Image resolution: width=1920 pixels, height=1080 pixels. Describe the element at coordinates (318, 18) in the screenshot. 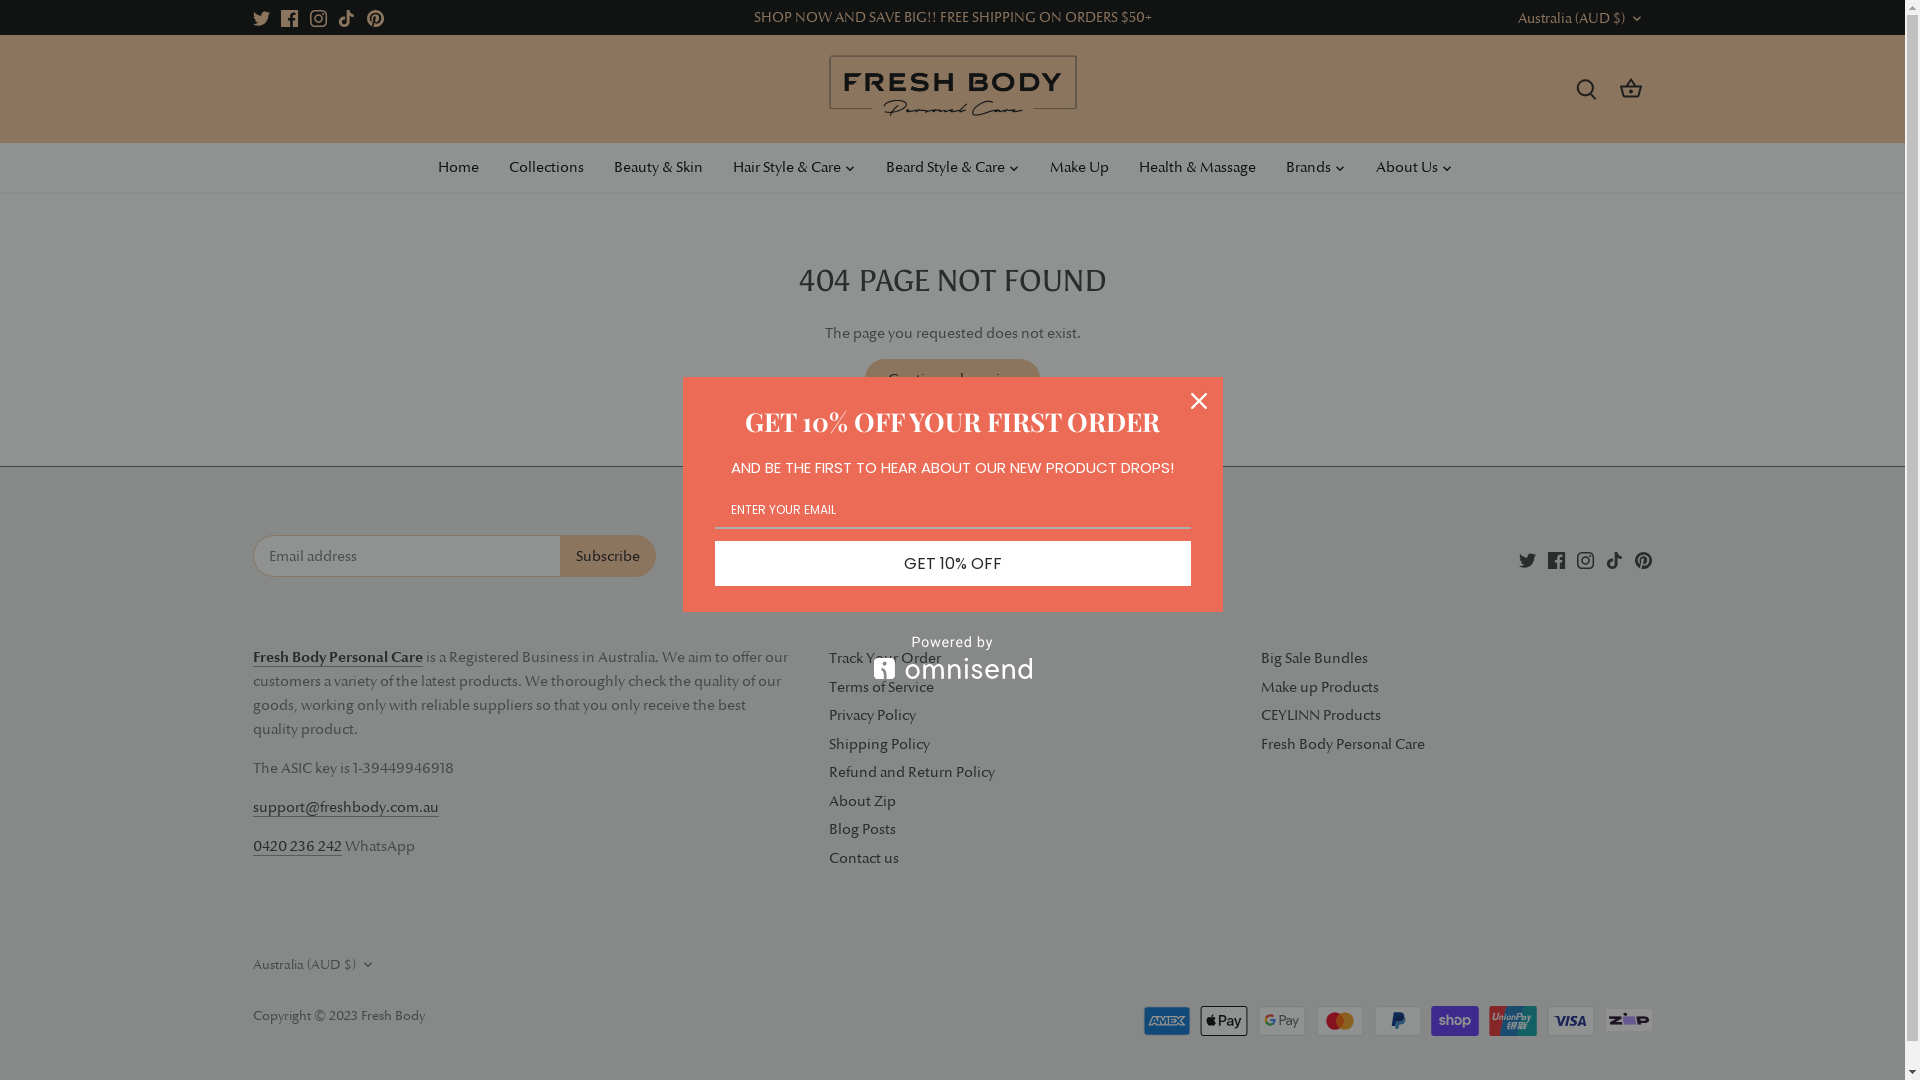

I see `Instagram` at that location.